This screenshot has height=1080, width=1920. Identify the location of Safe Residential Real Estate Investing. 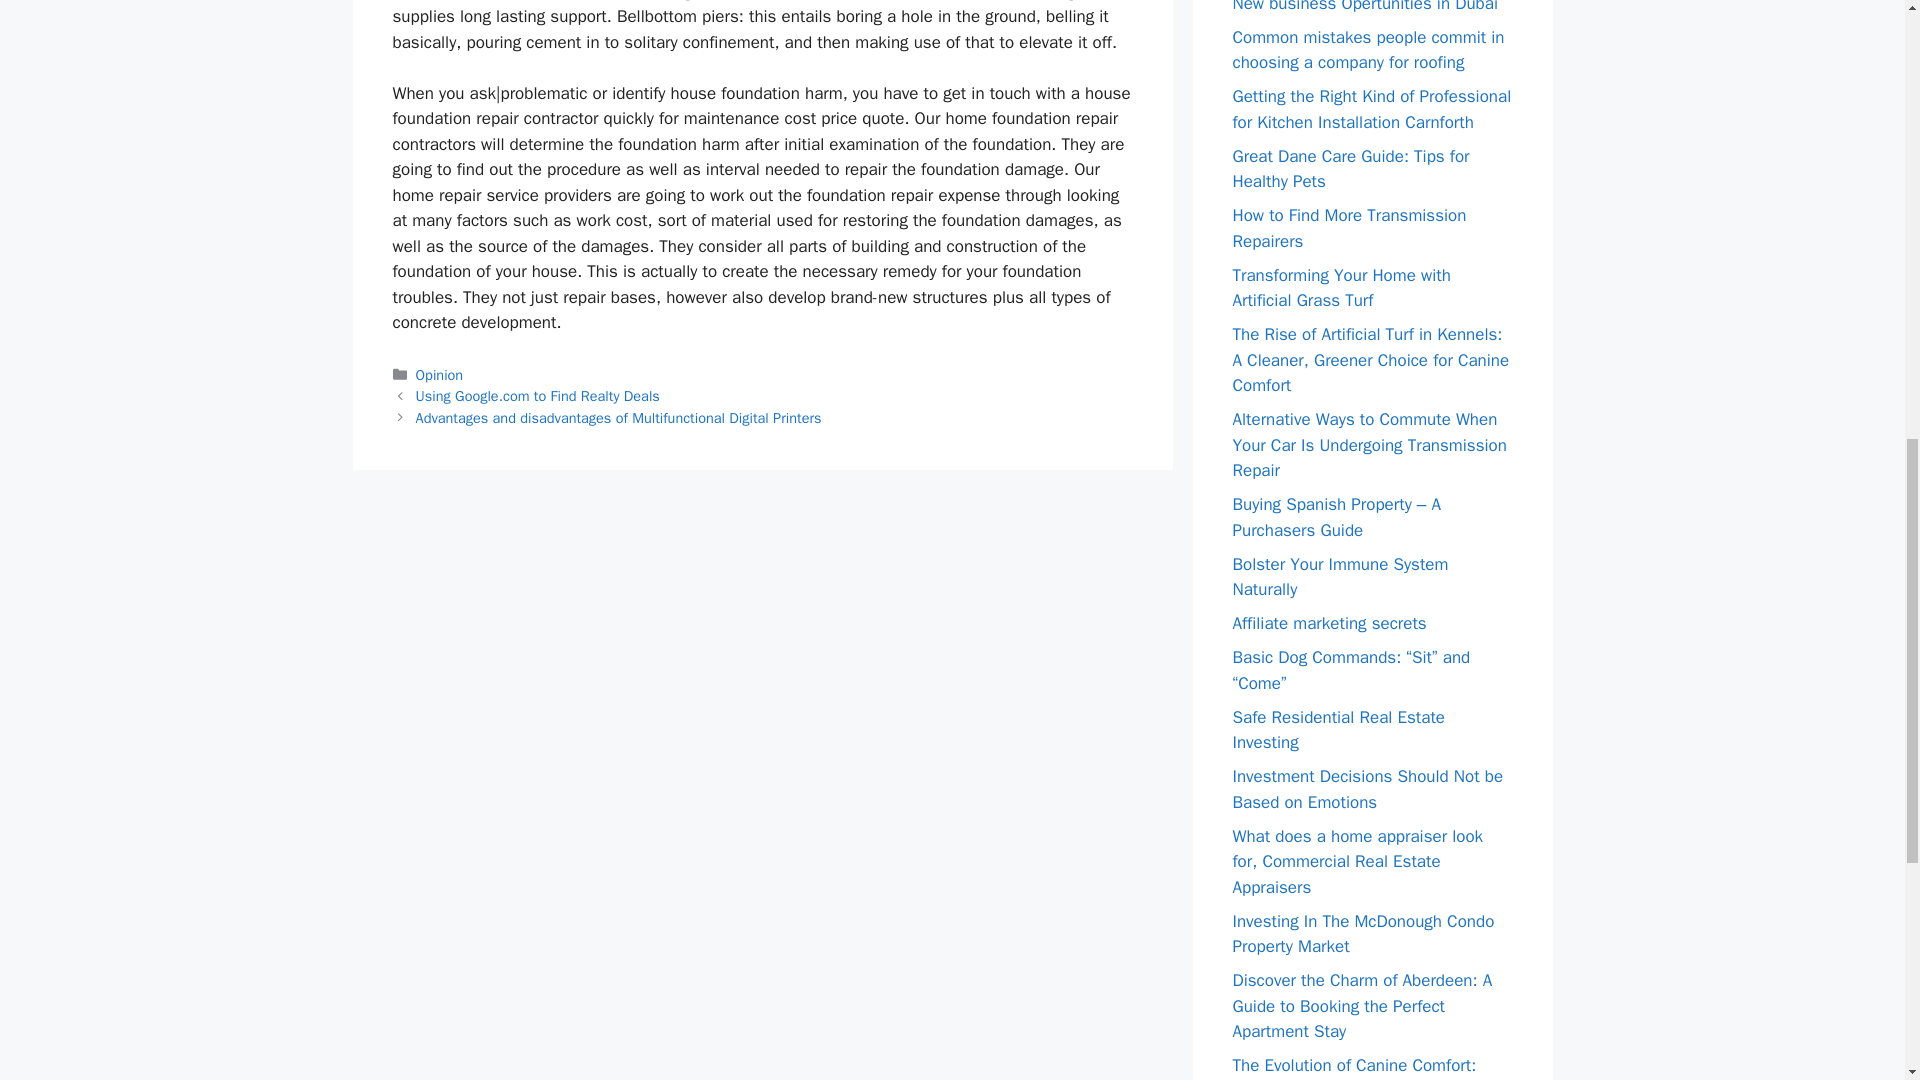
(1338, 729).